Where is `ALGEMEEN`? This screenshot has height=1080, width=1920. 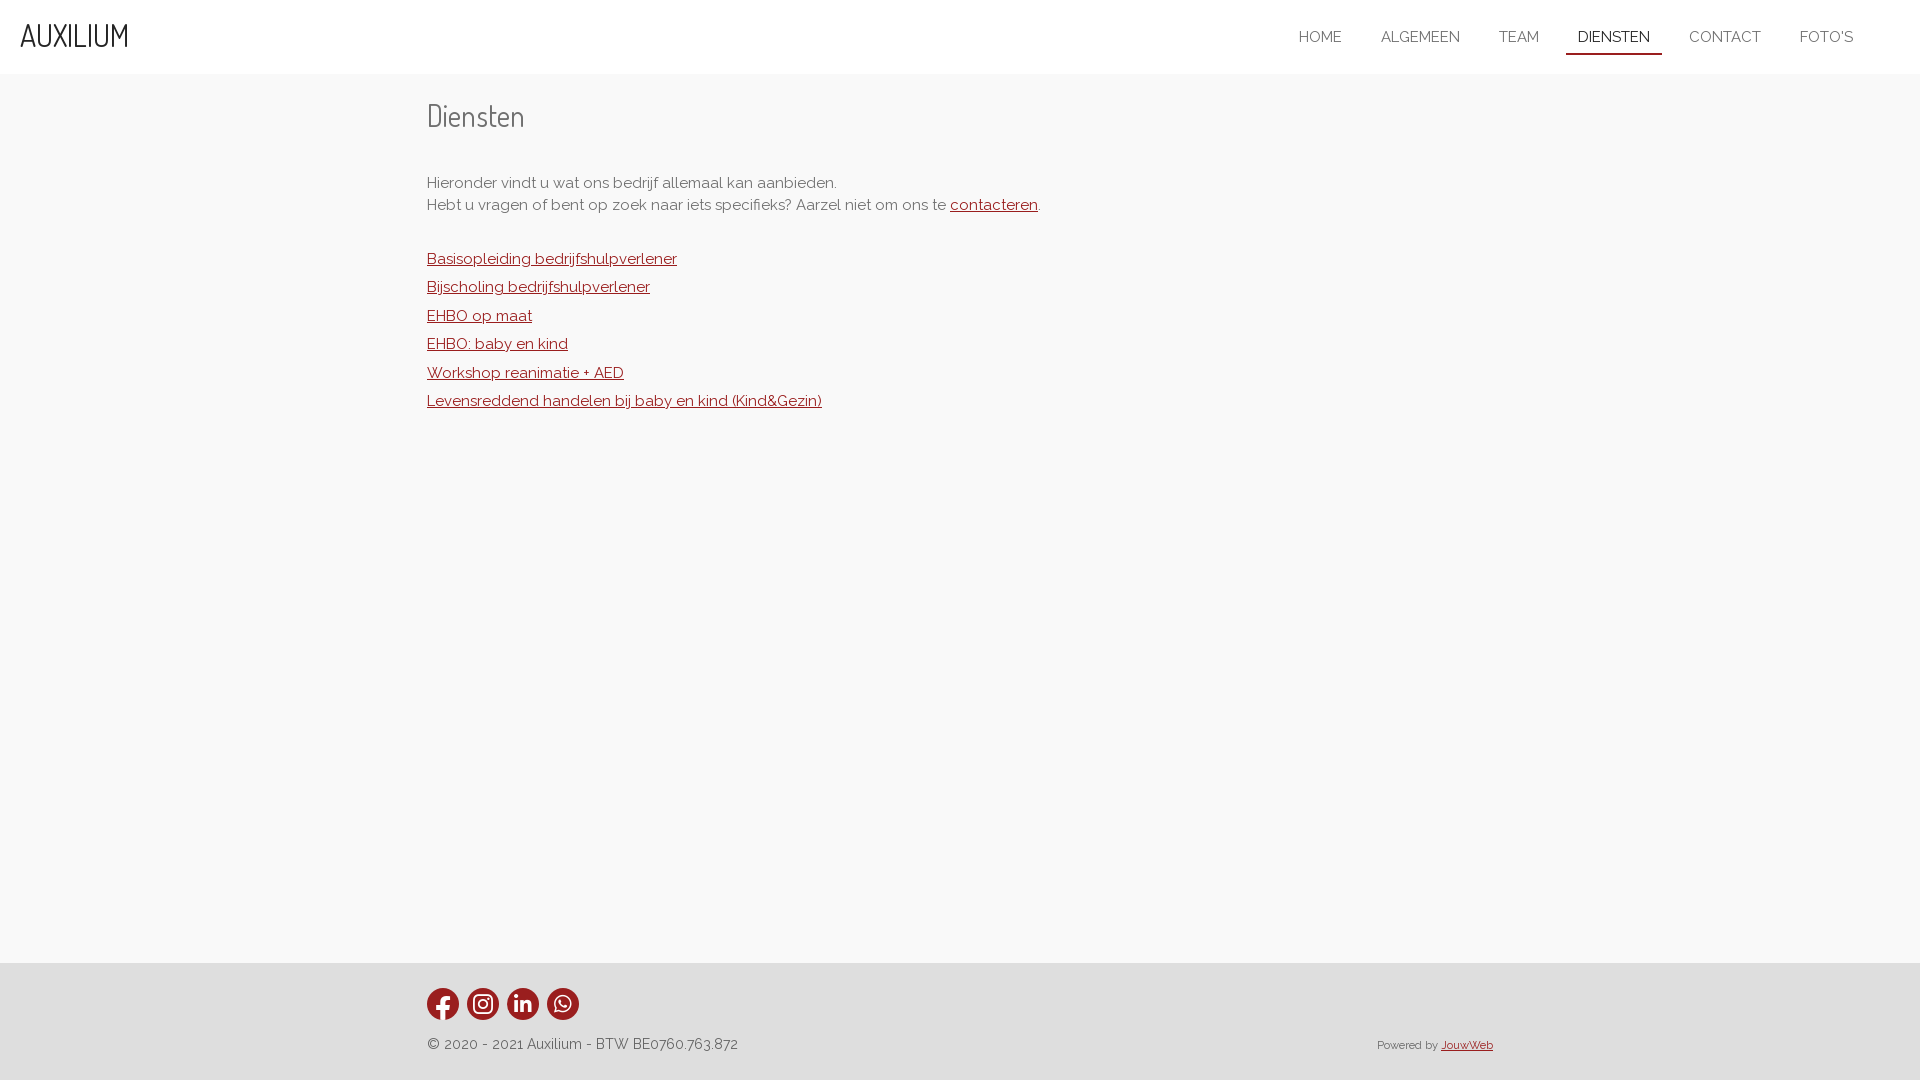
ALGEMEEN is located at coordinates (1420, 36).